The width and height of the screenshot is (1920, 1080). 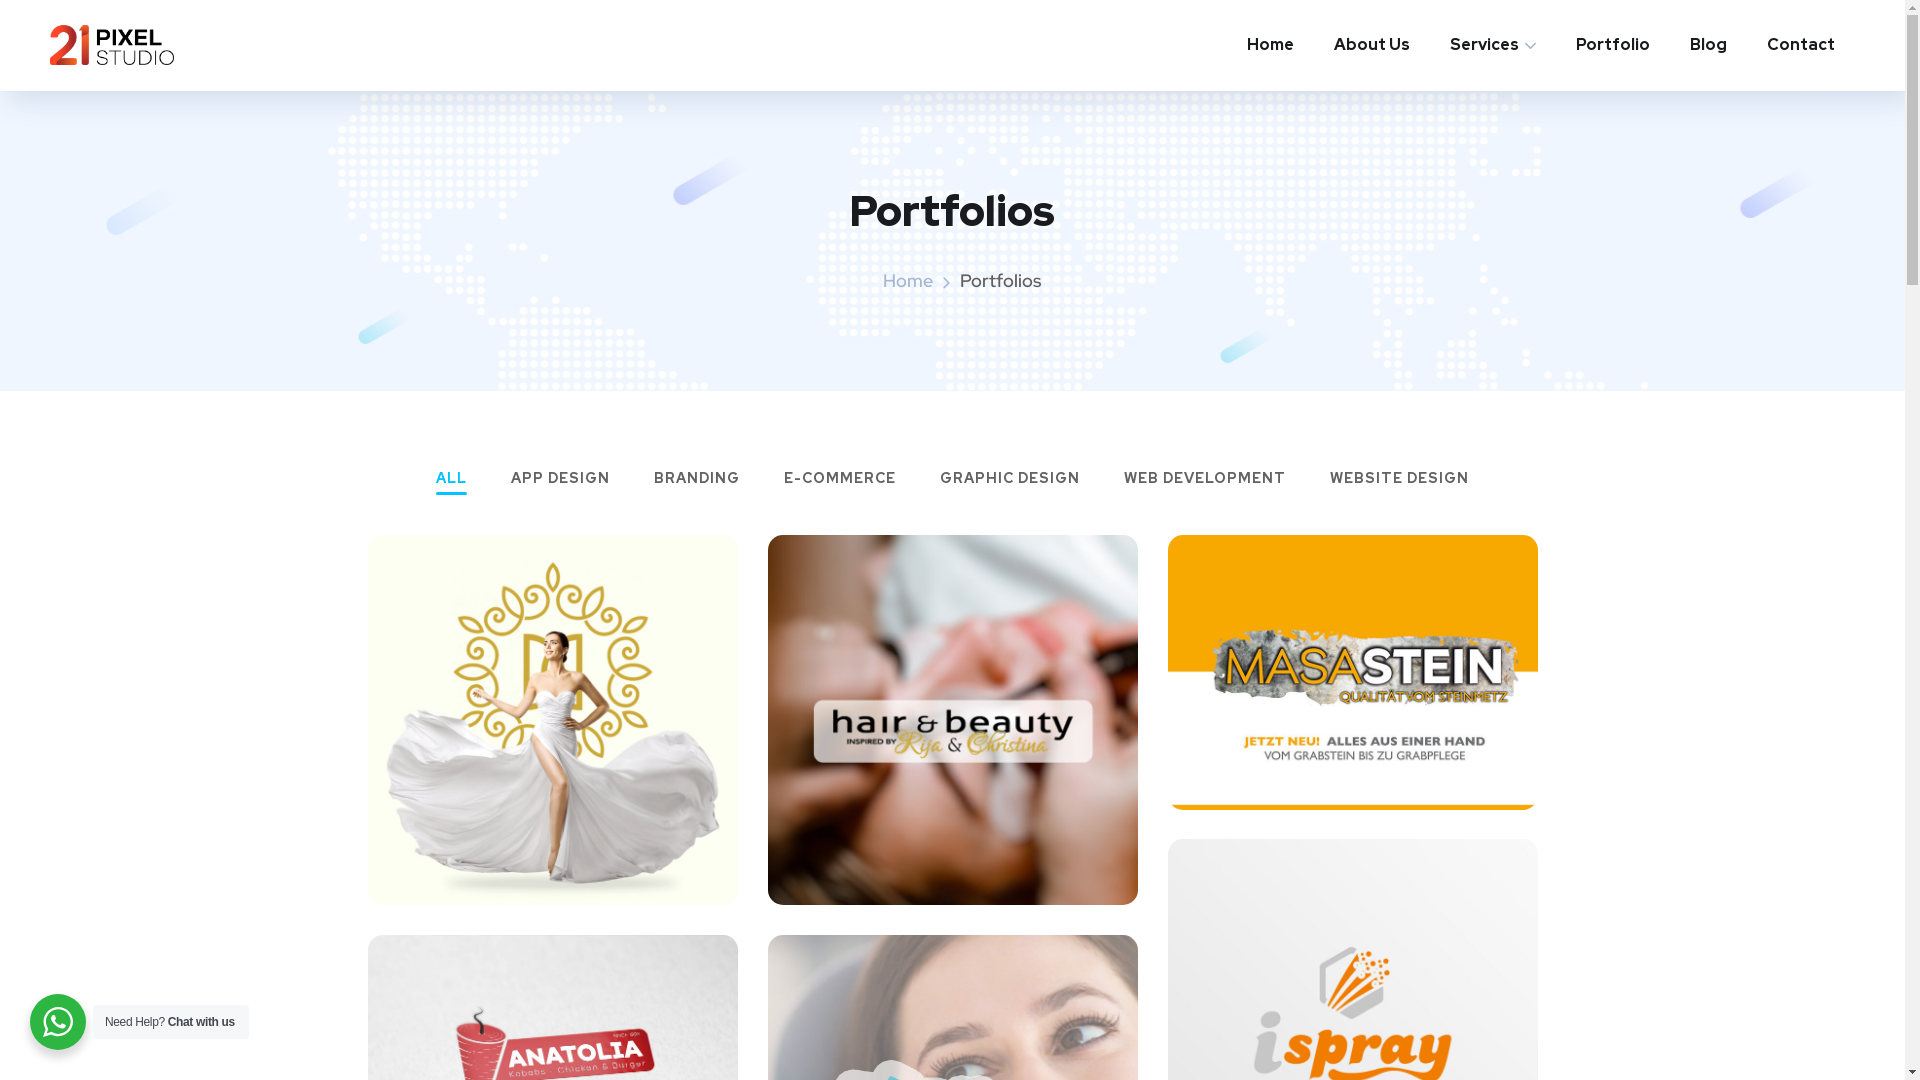 What do you see at coordinates (697, 483) in the screenshot?
I see `BRANDING` at bounding box center [697, 483].